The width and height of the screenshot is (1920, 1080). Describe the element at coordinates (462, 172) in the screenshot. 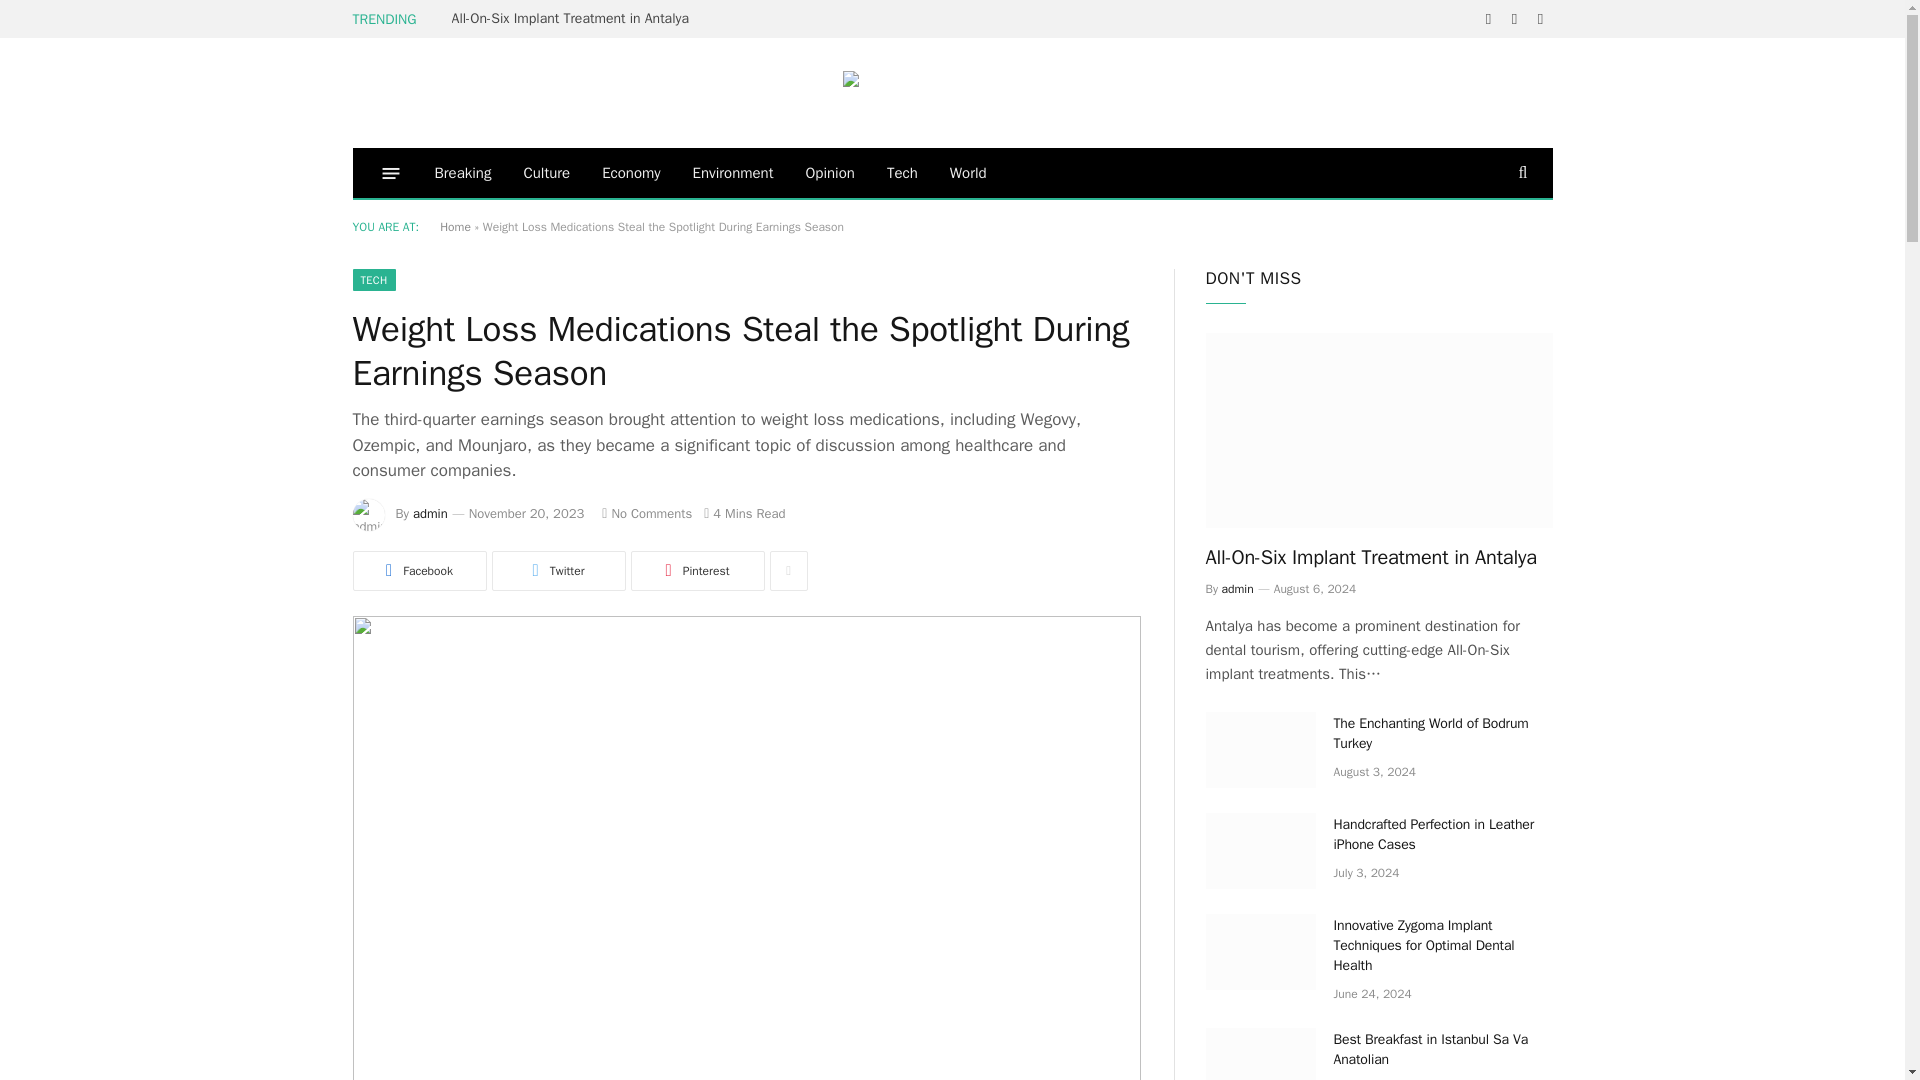

I see `Breaking` at that location.